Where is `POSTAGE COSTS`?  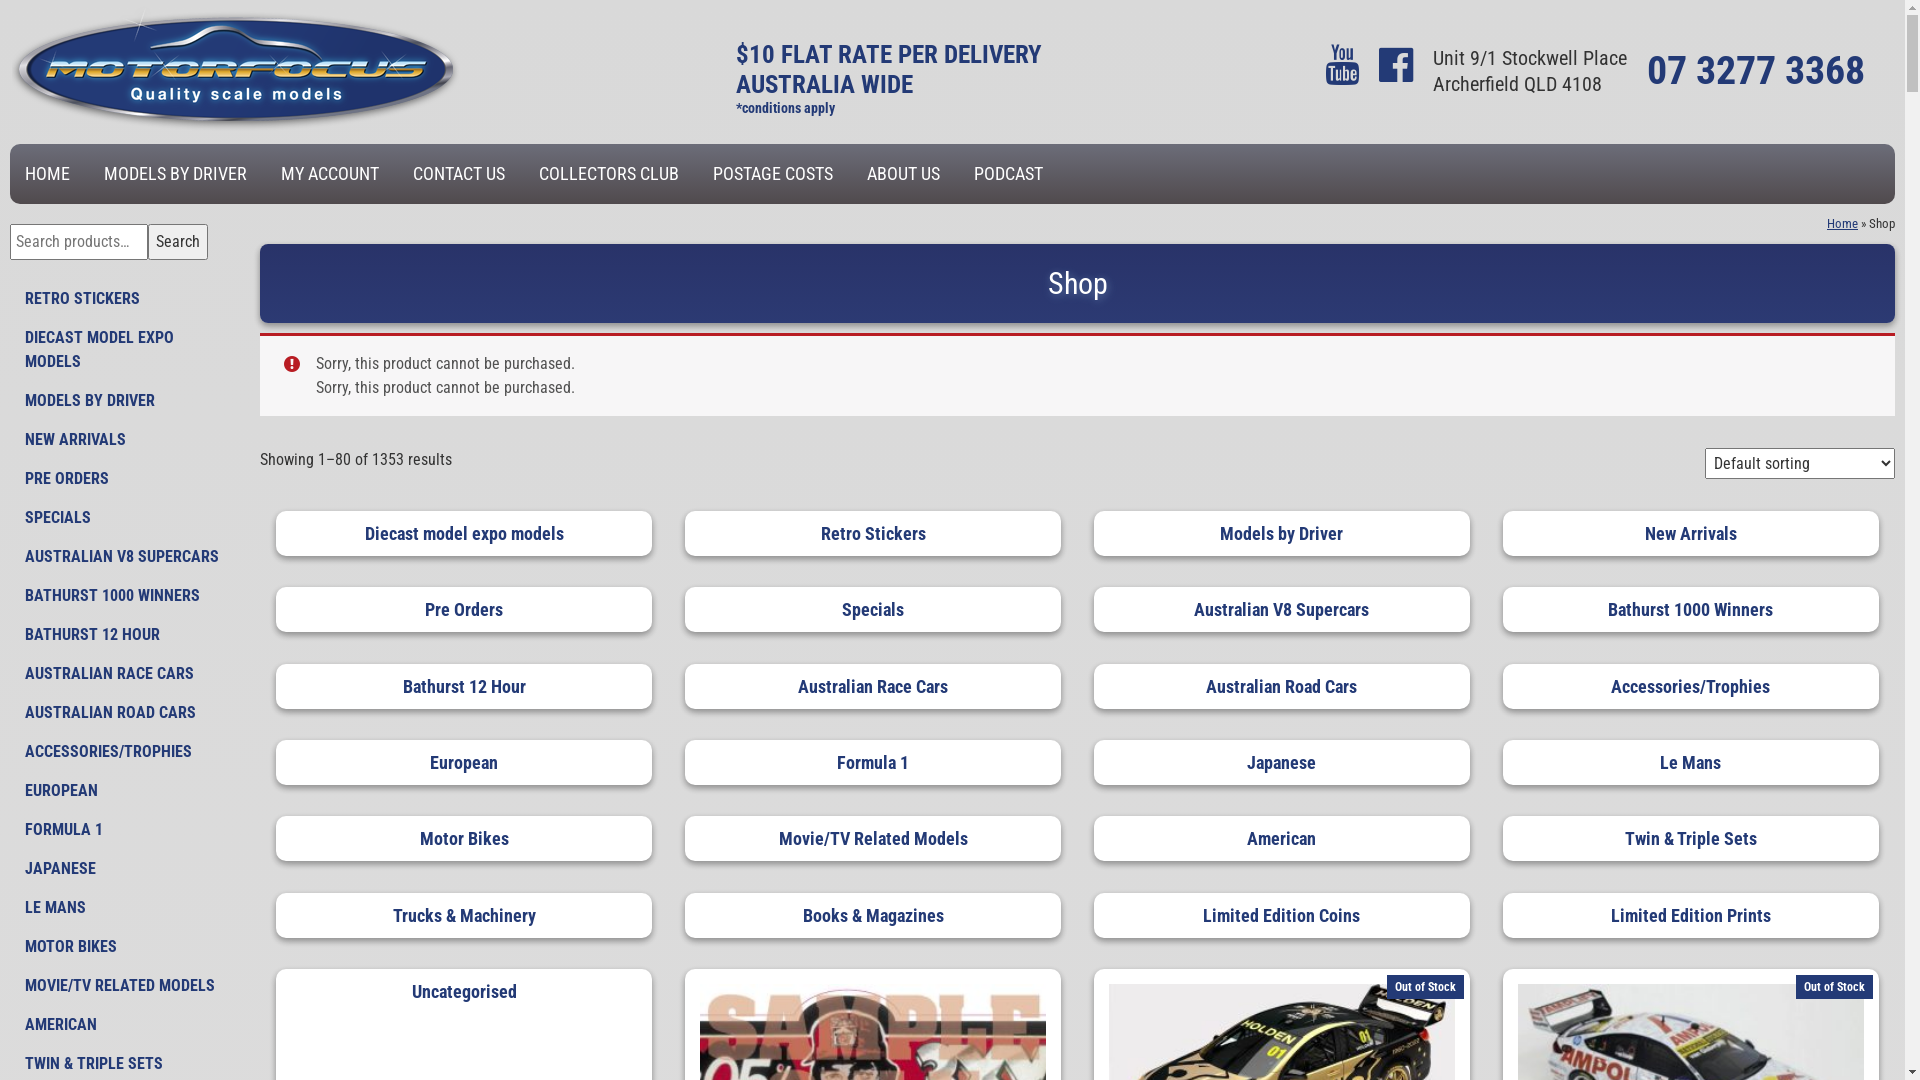 POSTAGE COSTS is located at coordinates (773, 174).